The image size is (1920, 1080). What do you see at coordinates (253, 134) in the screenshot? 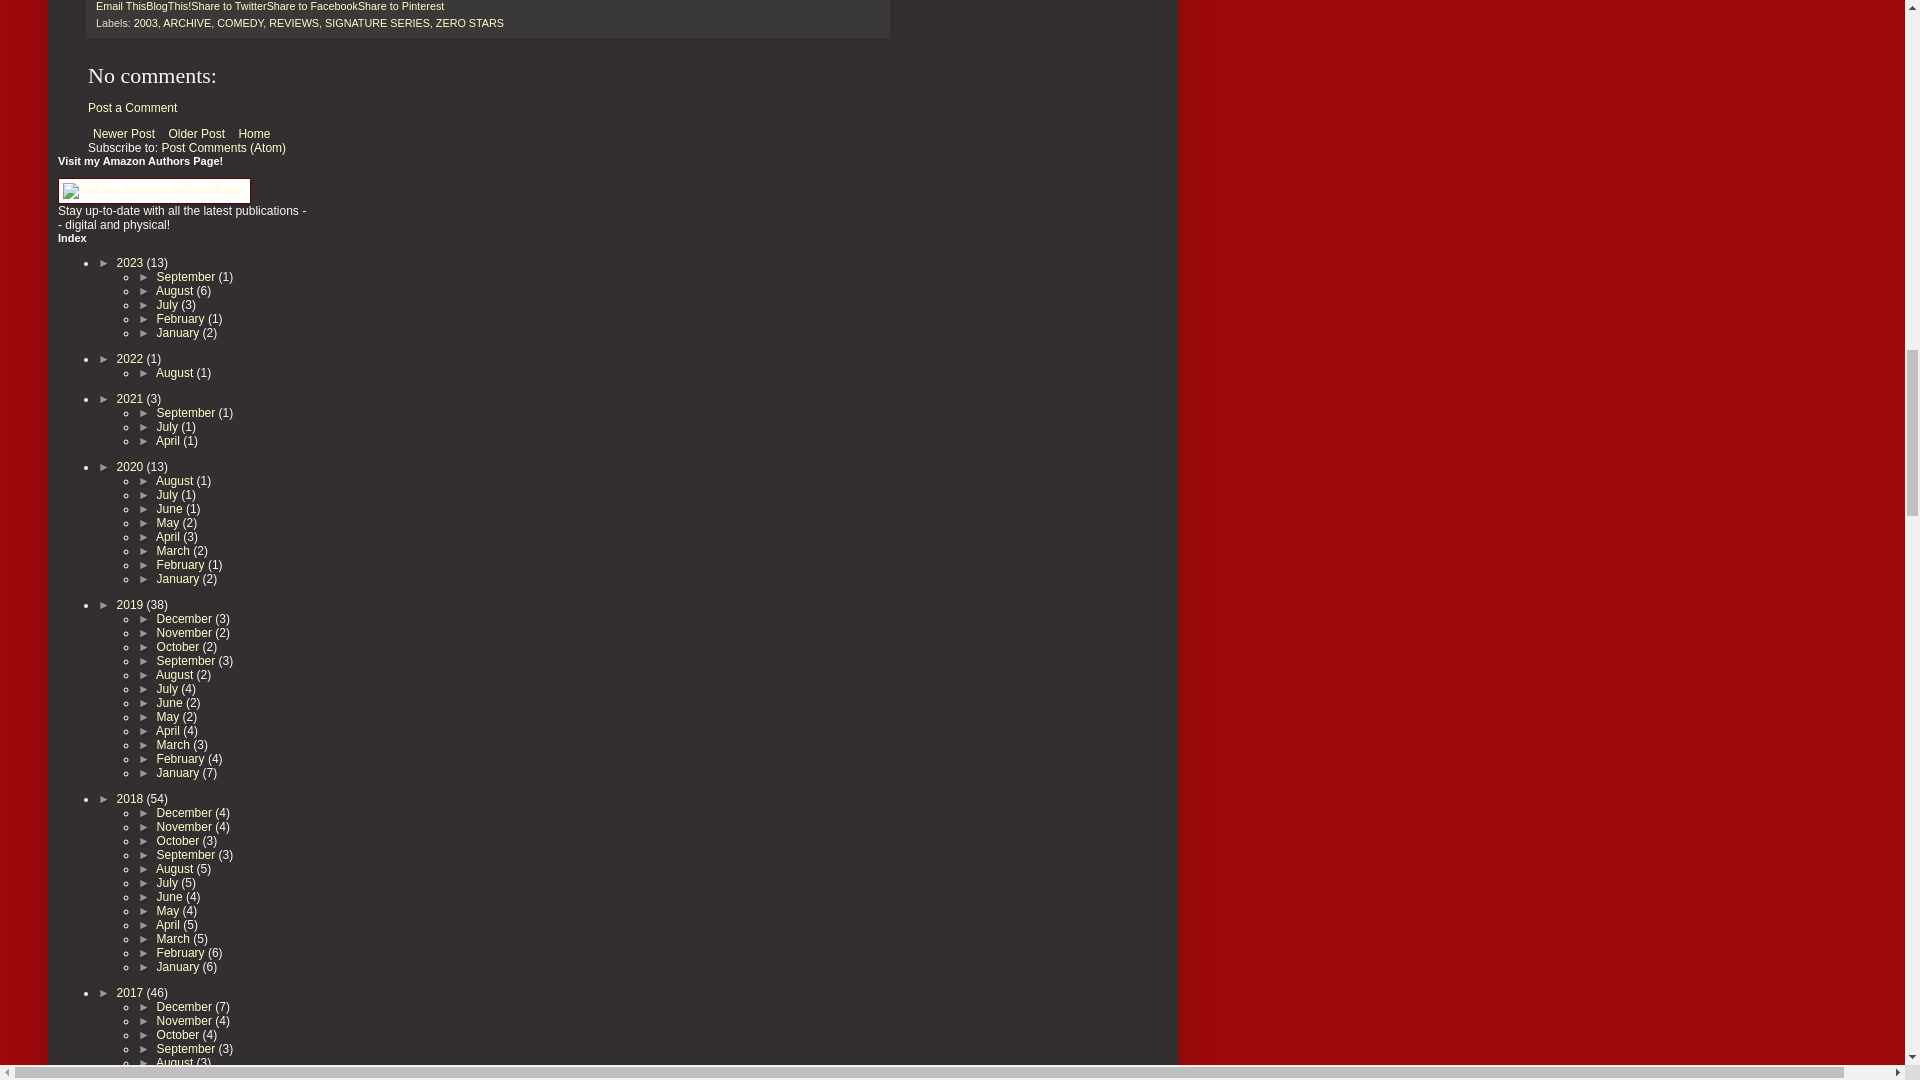
I see `Home` at bounding box center [253, 134].